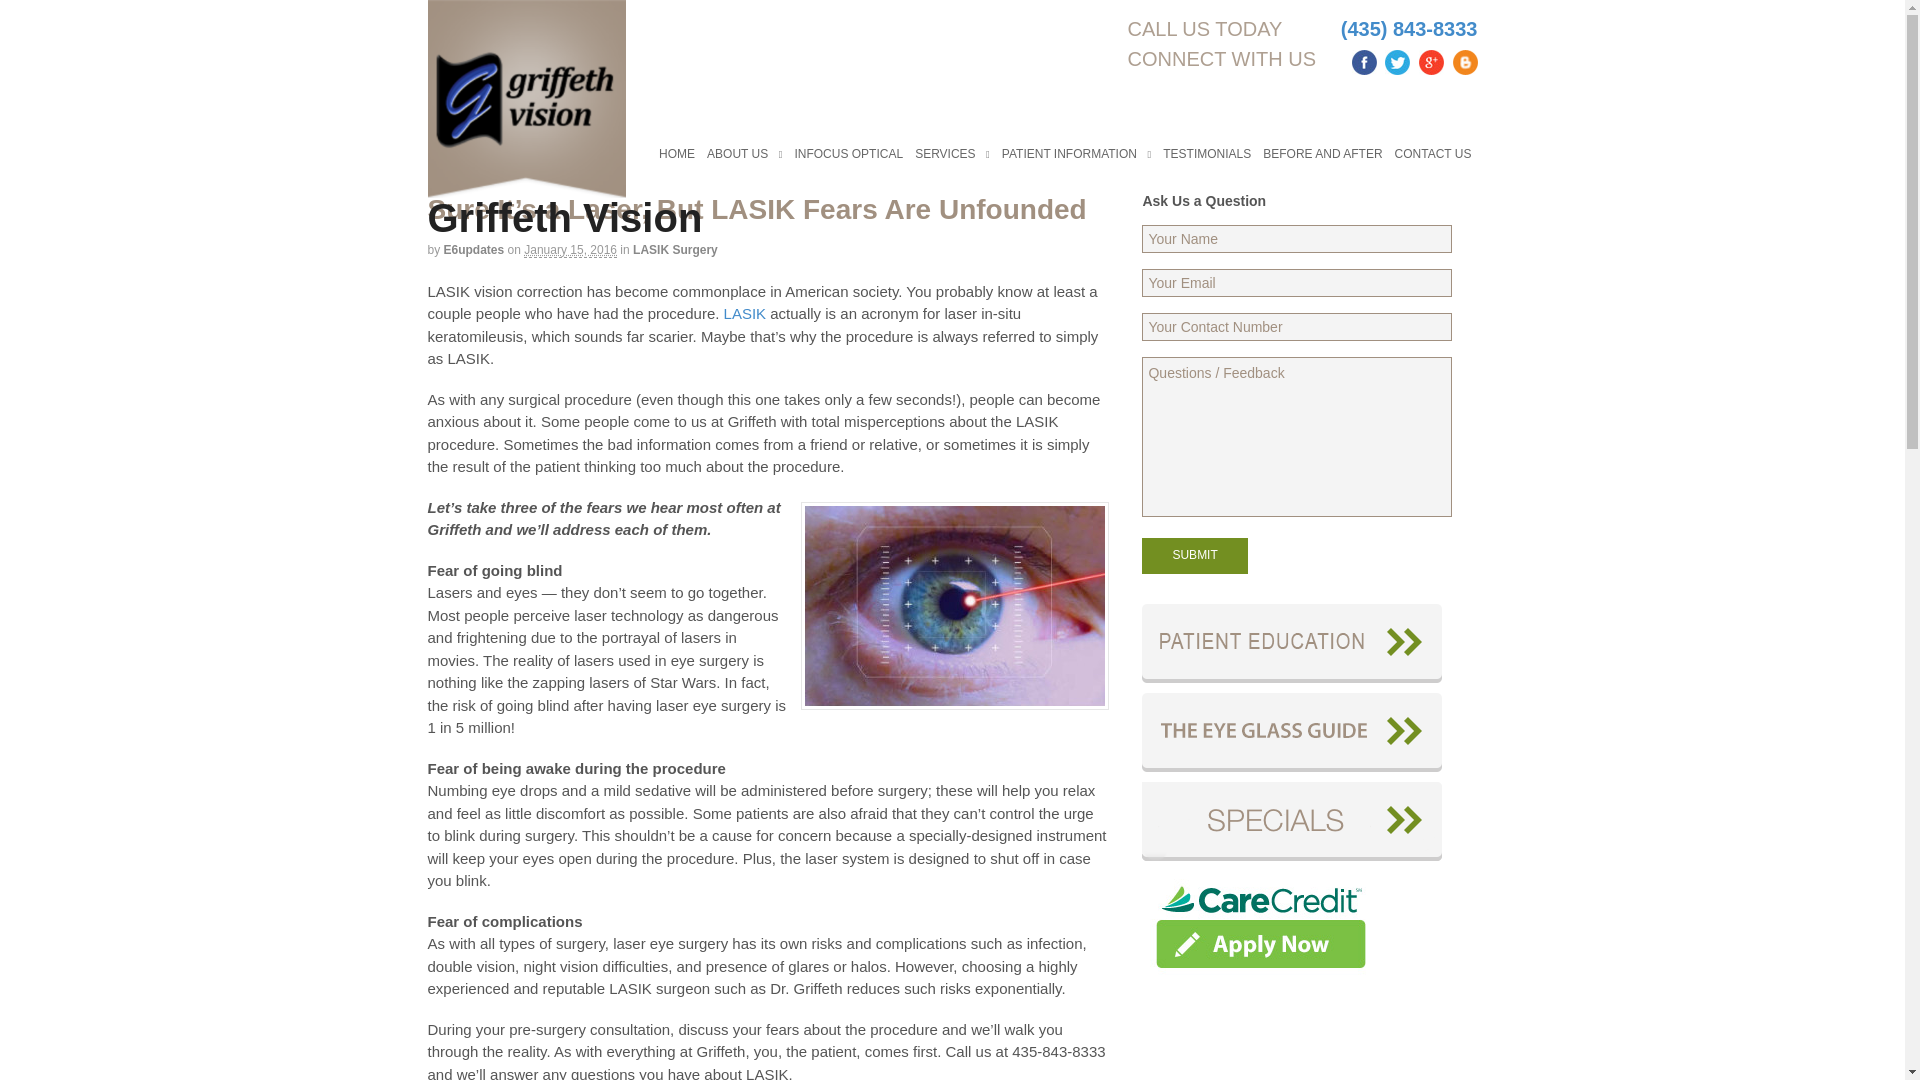 The height and width of the screenshot is (1080, 1920). Describe the element at coordinates (1207, 154) in the screenshot. I see `TESTIMONIALS` at that location.